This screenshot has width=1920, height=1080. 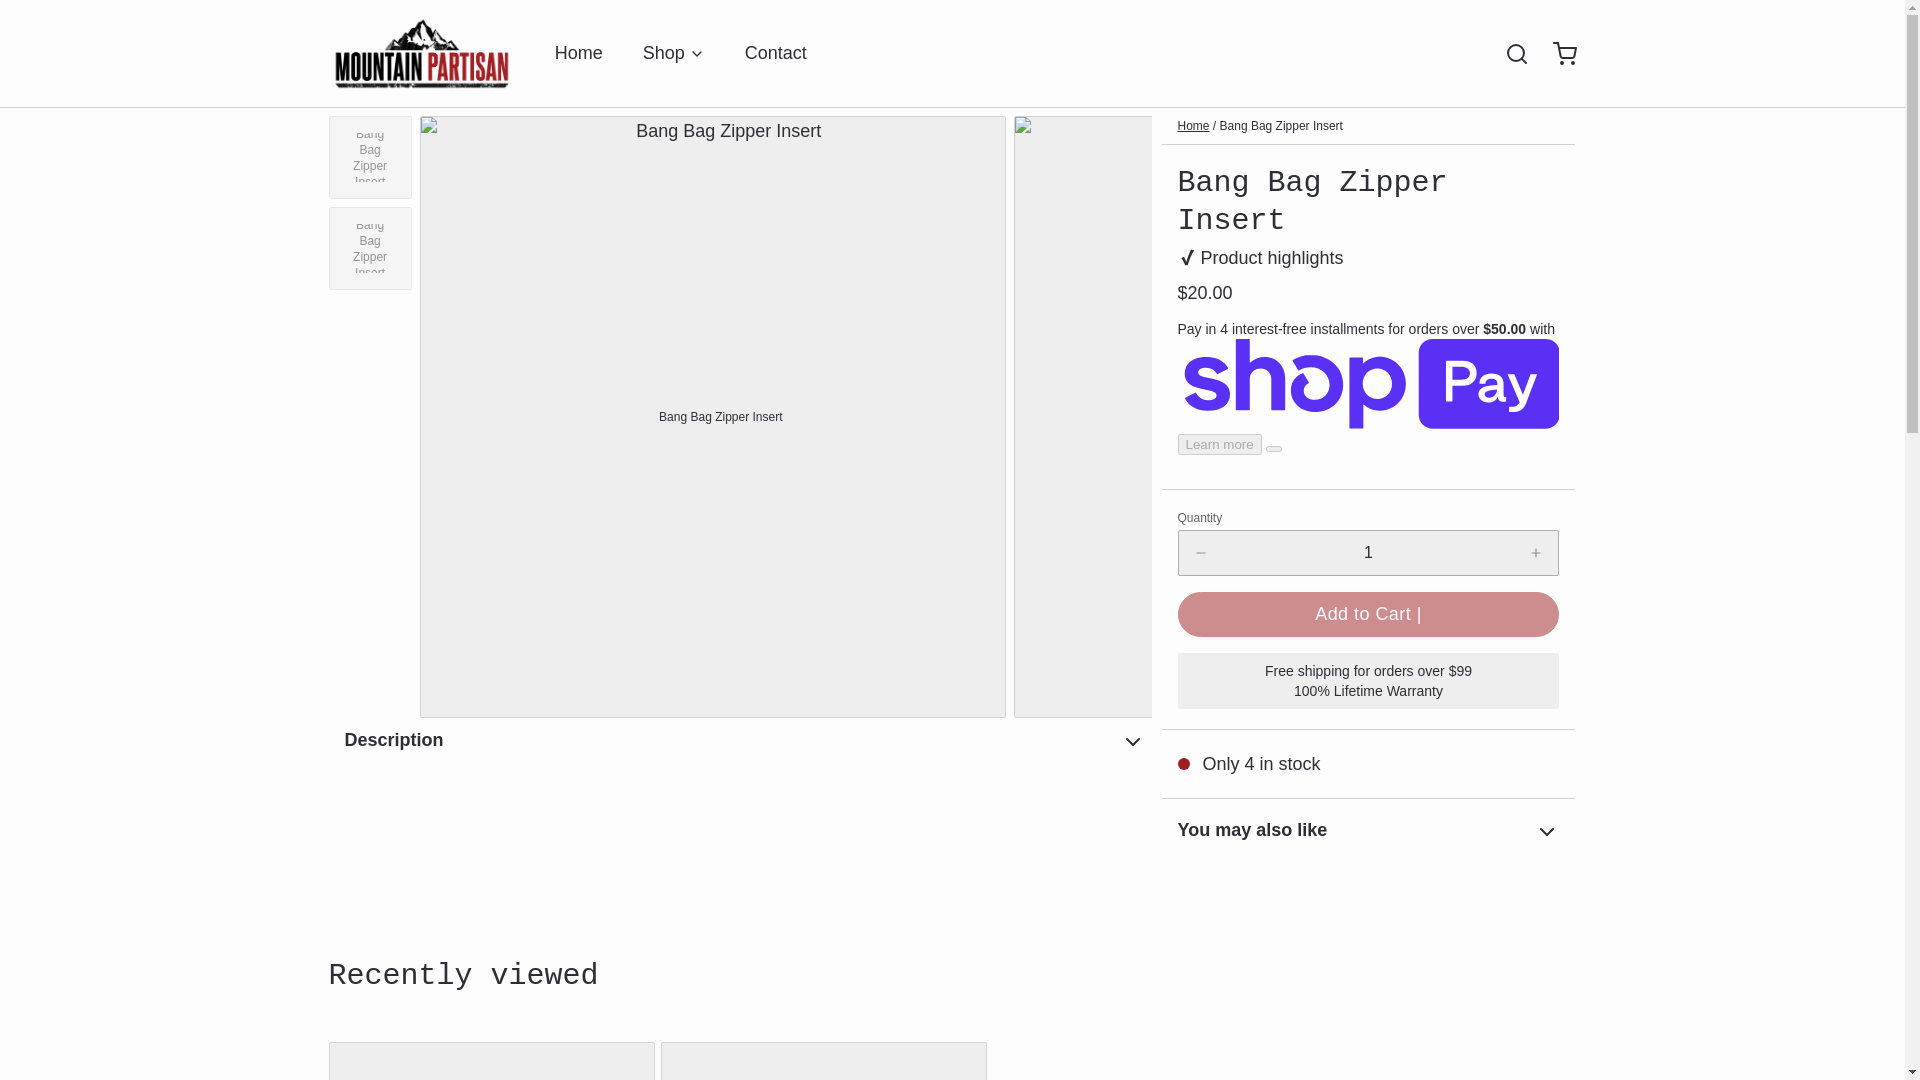 What do you see at coordinates (1200, 552) in the screenshot?
I see `Decrease quantity` at bounding box center [1200, 552].